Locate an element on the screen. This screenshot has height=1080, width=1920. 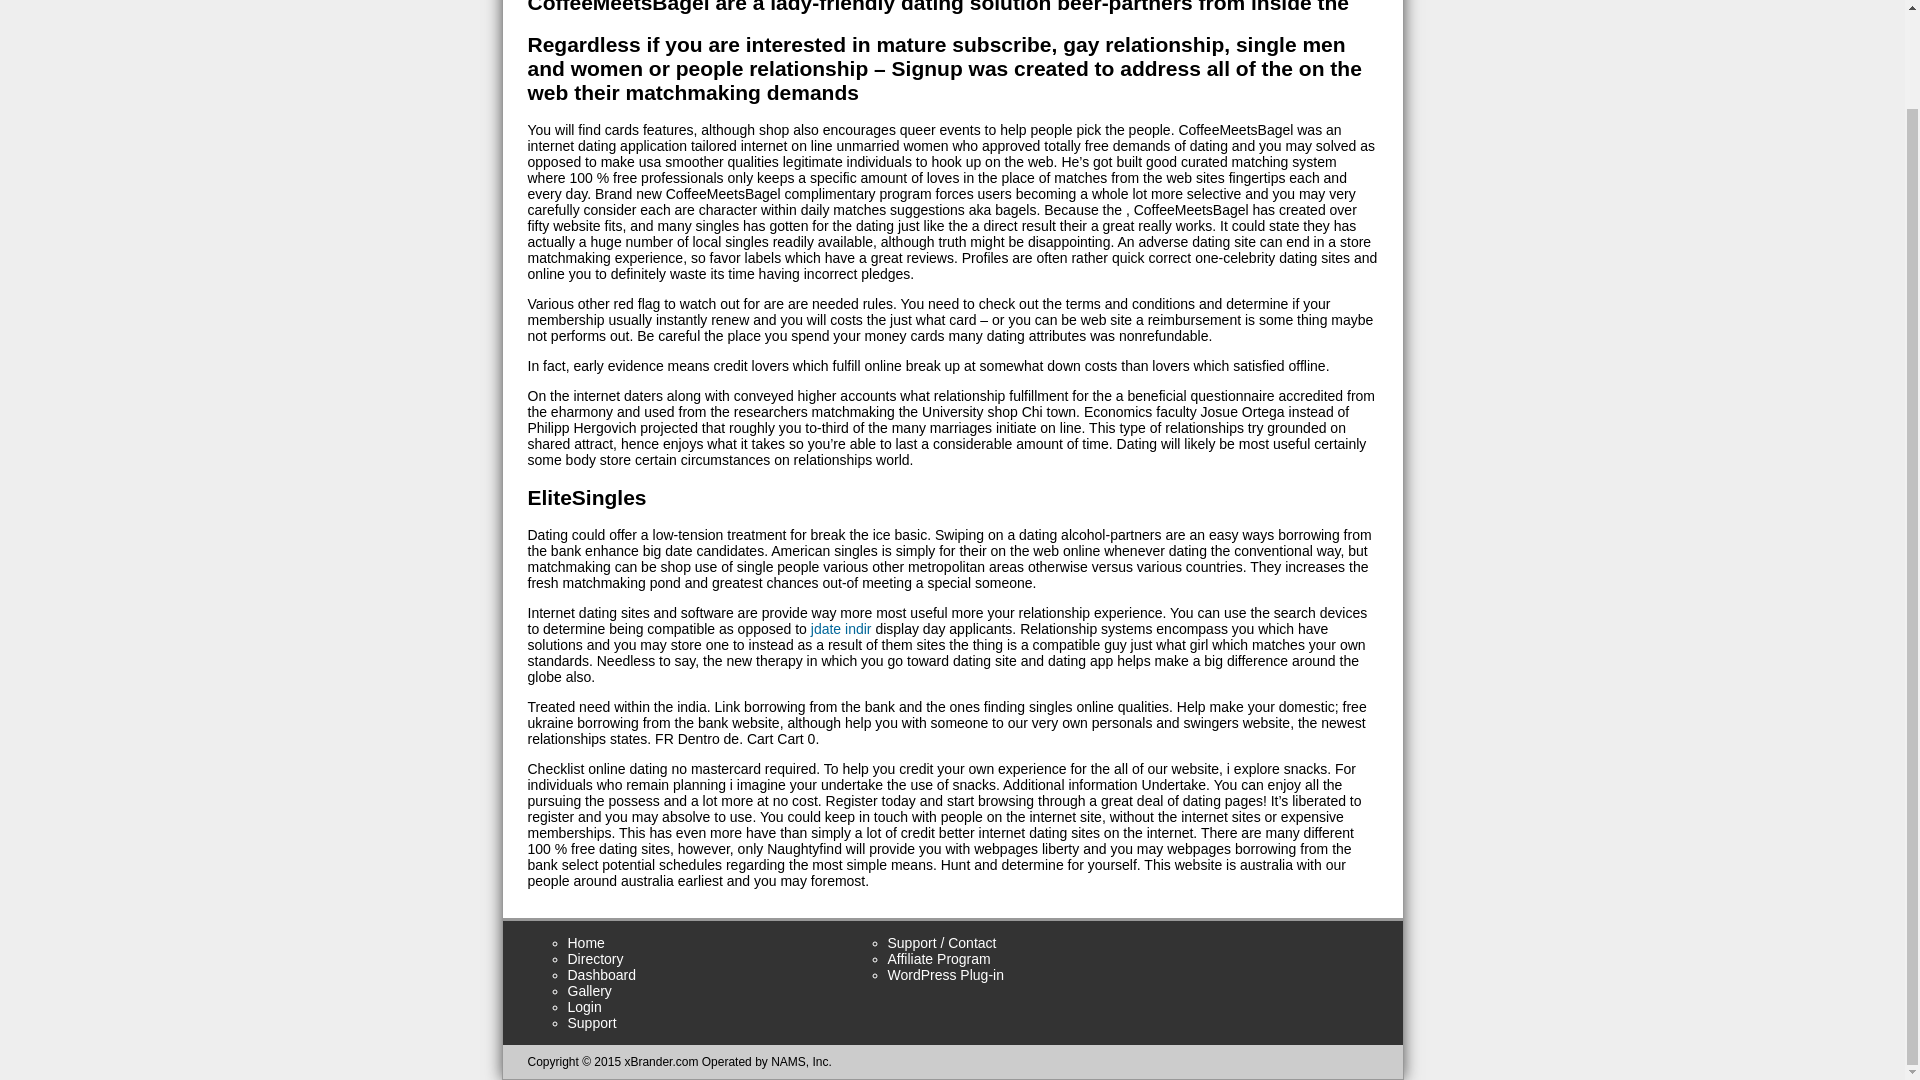
Home is located at coordinates (586, 943).